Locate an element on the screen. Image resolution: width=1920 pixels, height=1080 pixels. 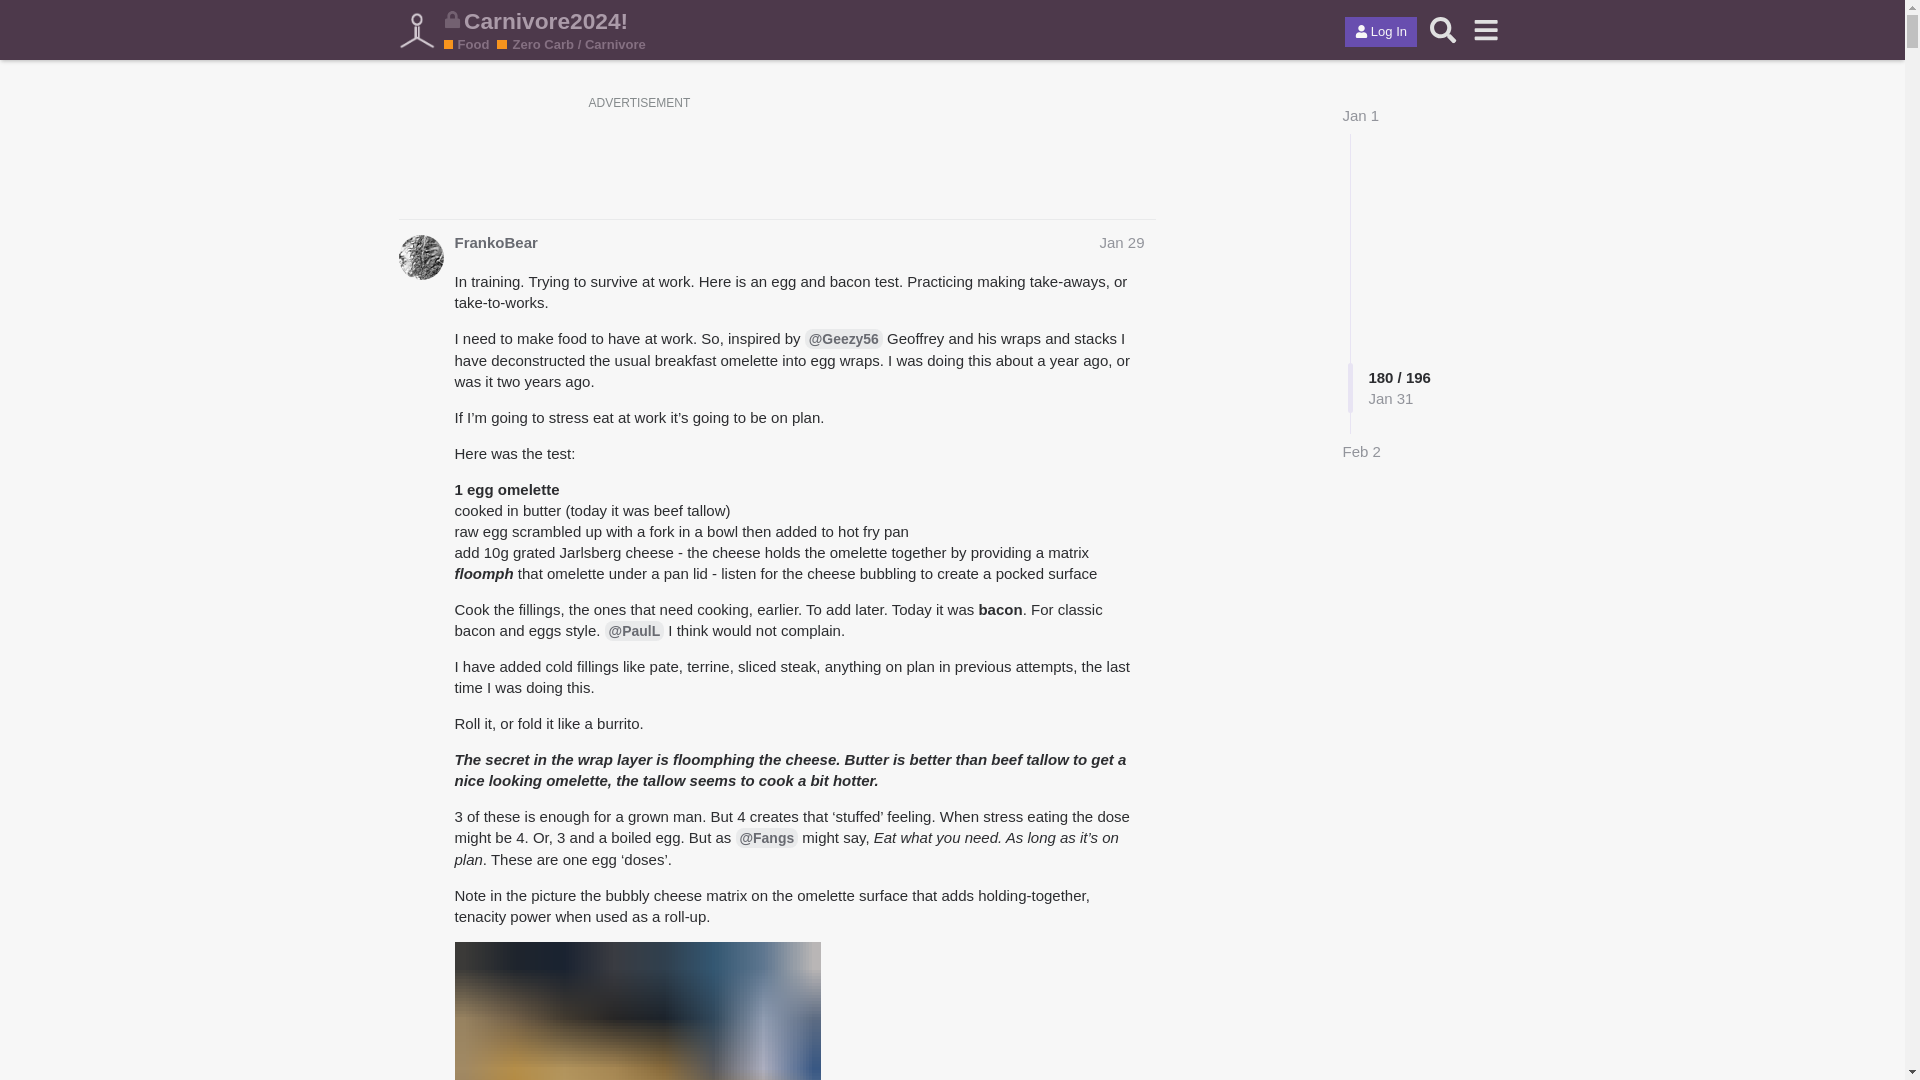
Jan 1 is located at coordinates (1360, 115).